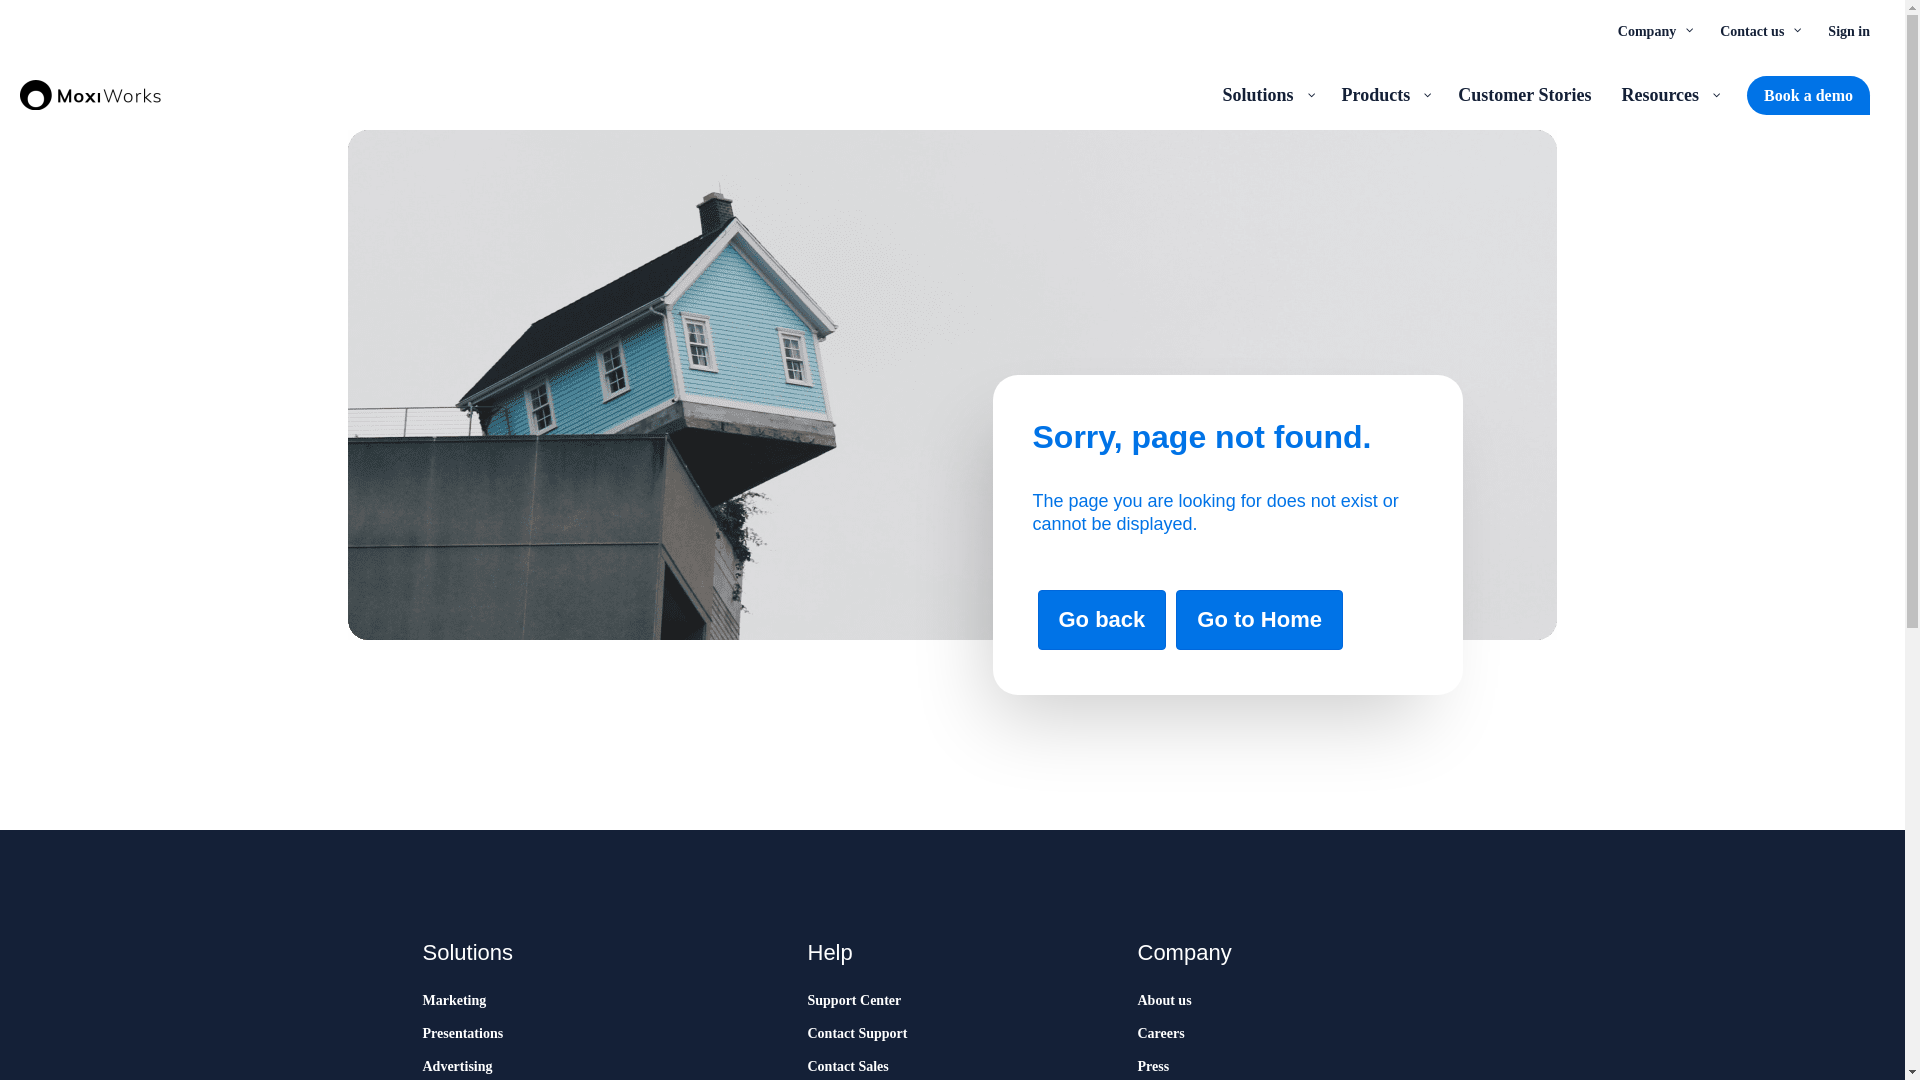 The image size is (1920, 1080). Describe the element at coordinates (1266, 94) in the screenshot. I see `Solutions` at that location.